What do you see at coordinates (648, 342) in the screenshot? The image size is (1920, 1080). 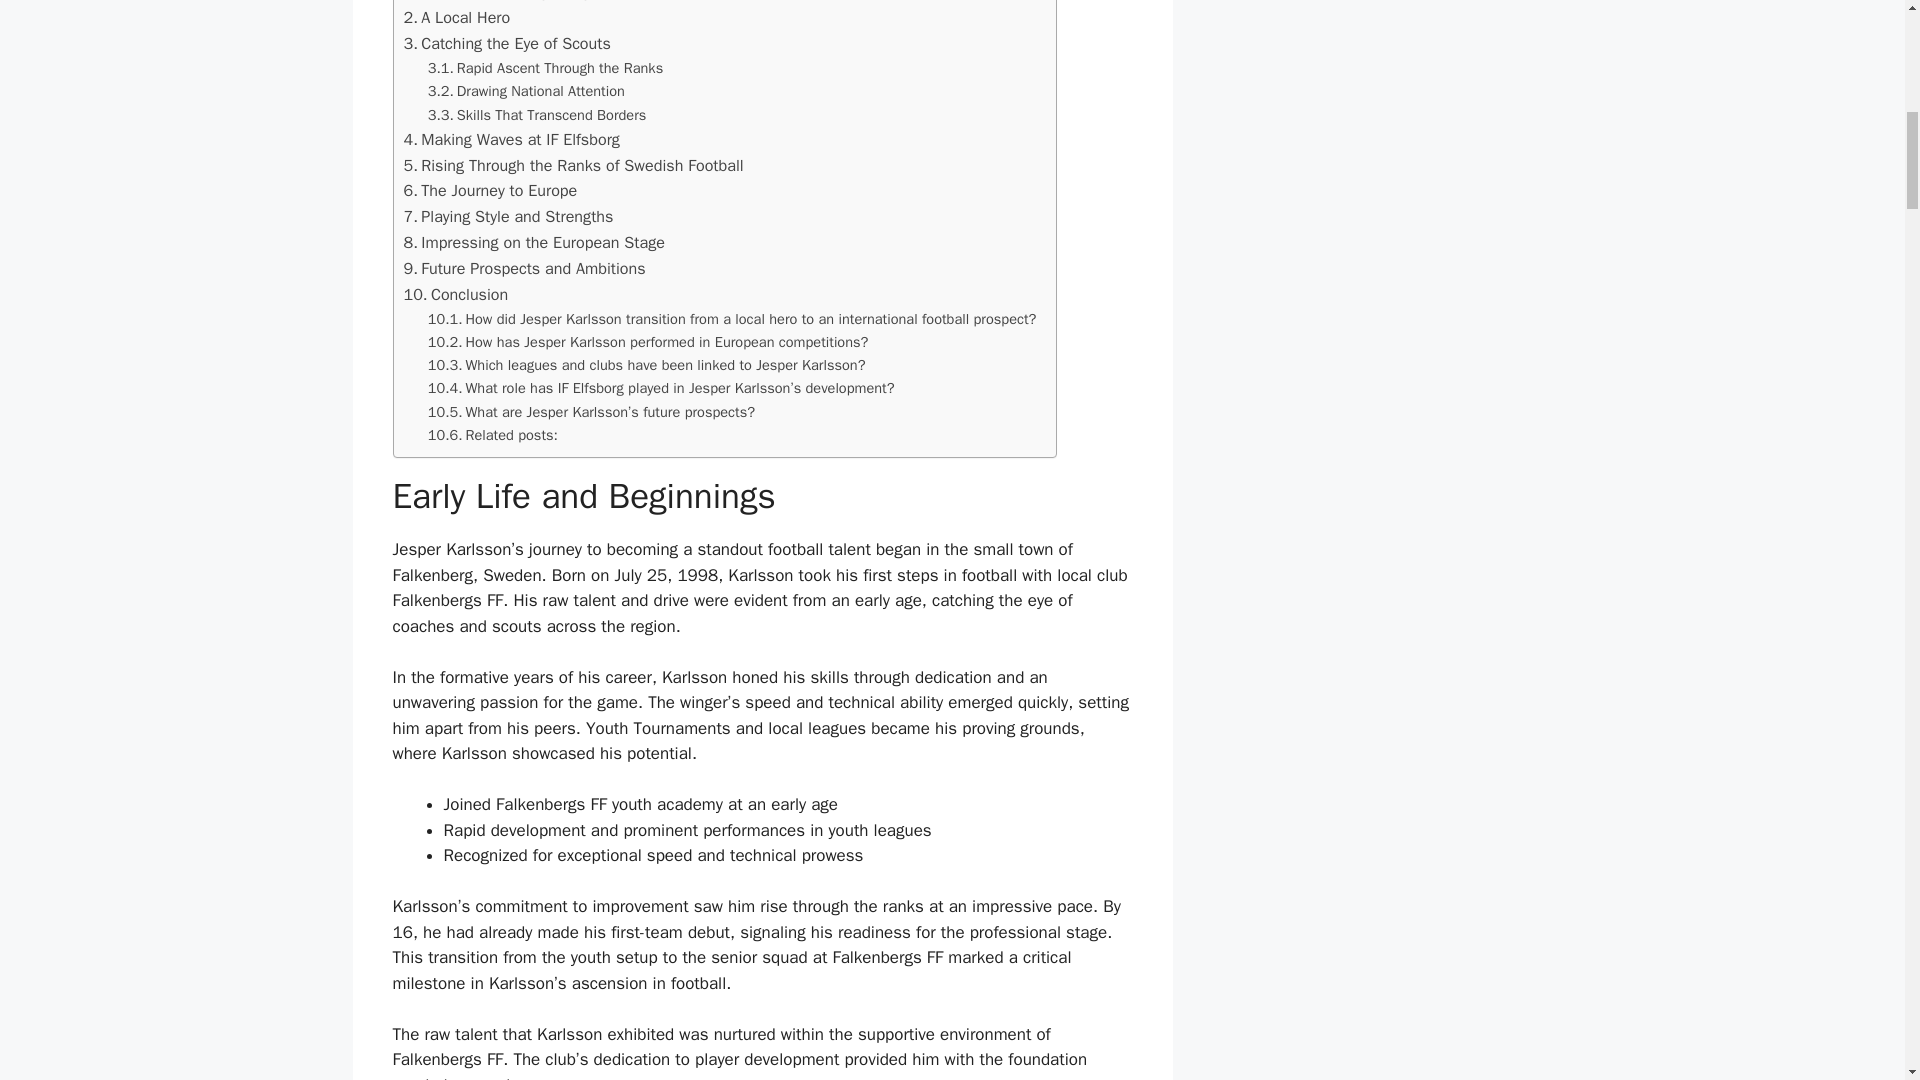 I see `How has Jesper Karlsson performed in European competitions?` at bounding box center [648, 342].